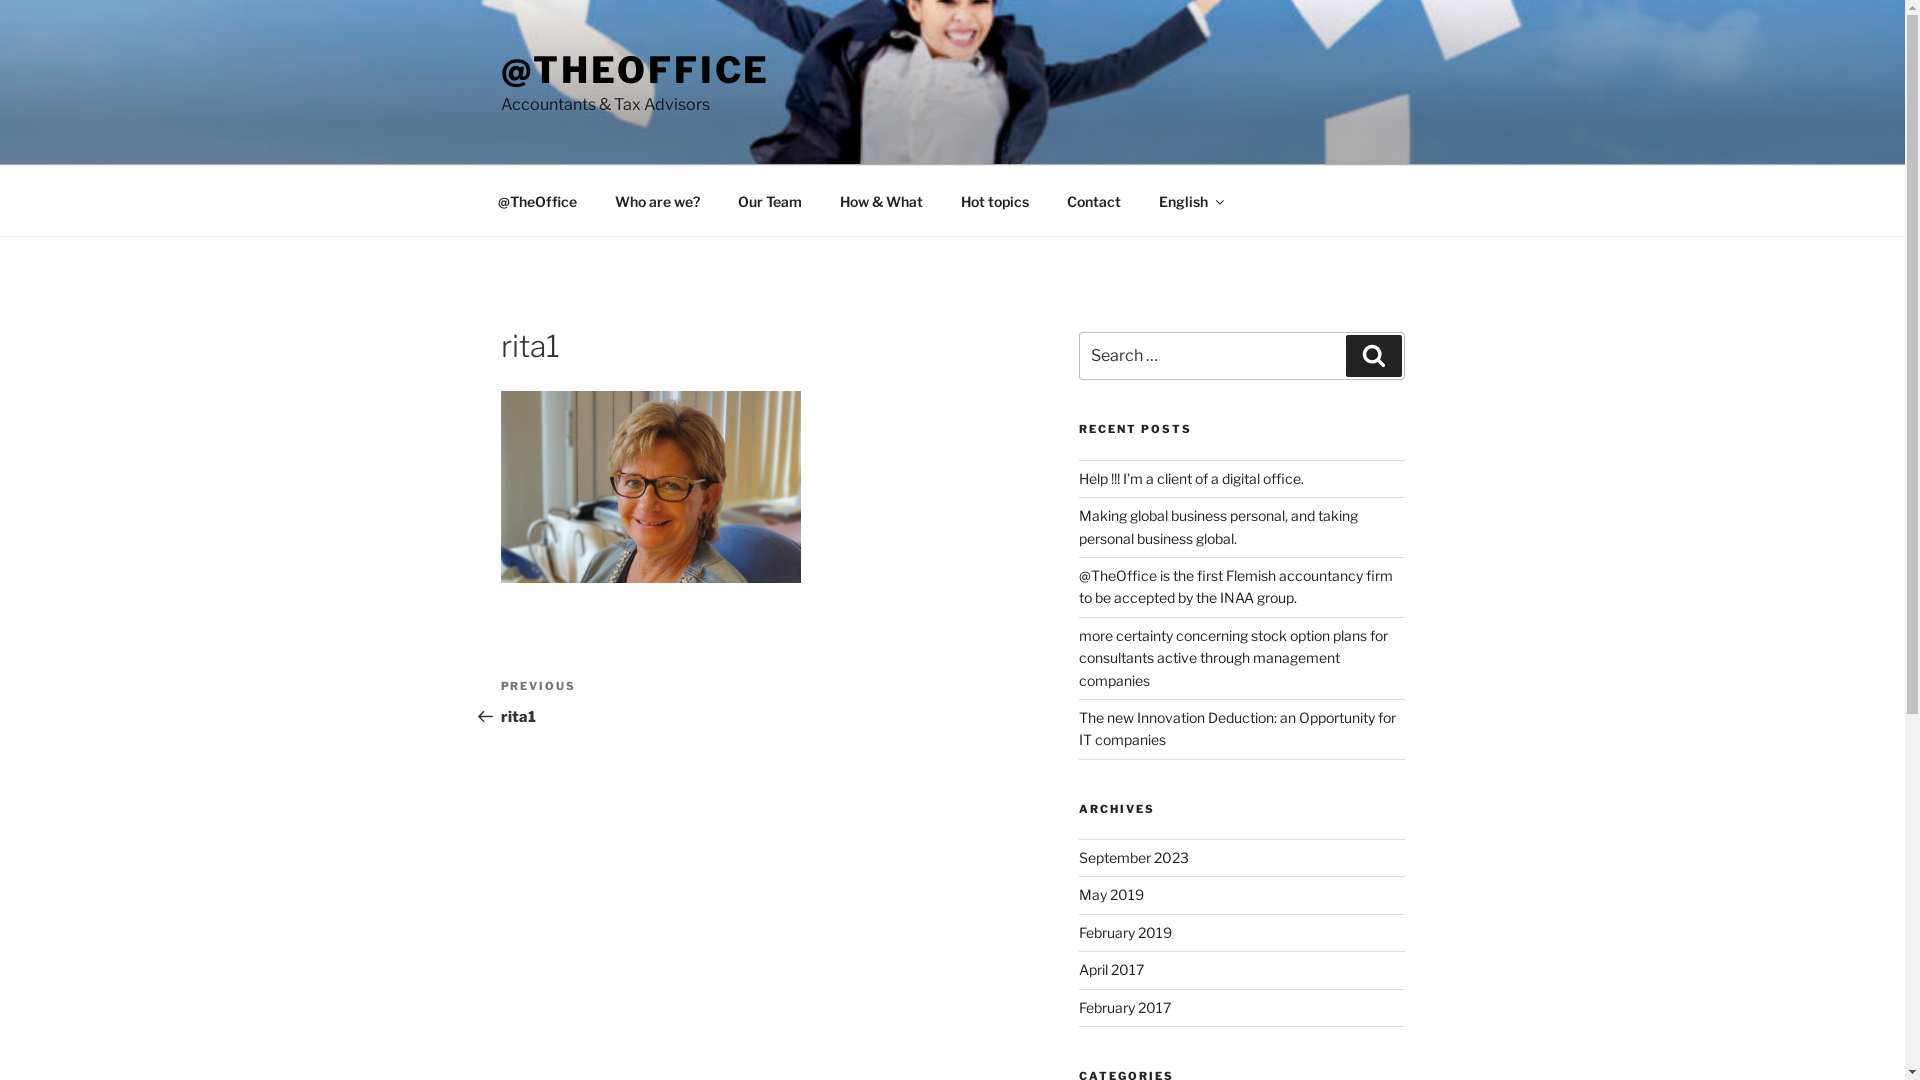  What do you see at coordinates (1094, 200) in the screenshot?
I see `Contact` at bounding box center [1094, 200].